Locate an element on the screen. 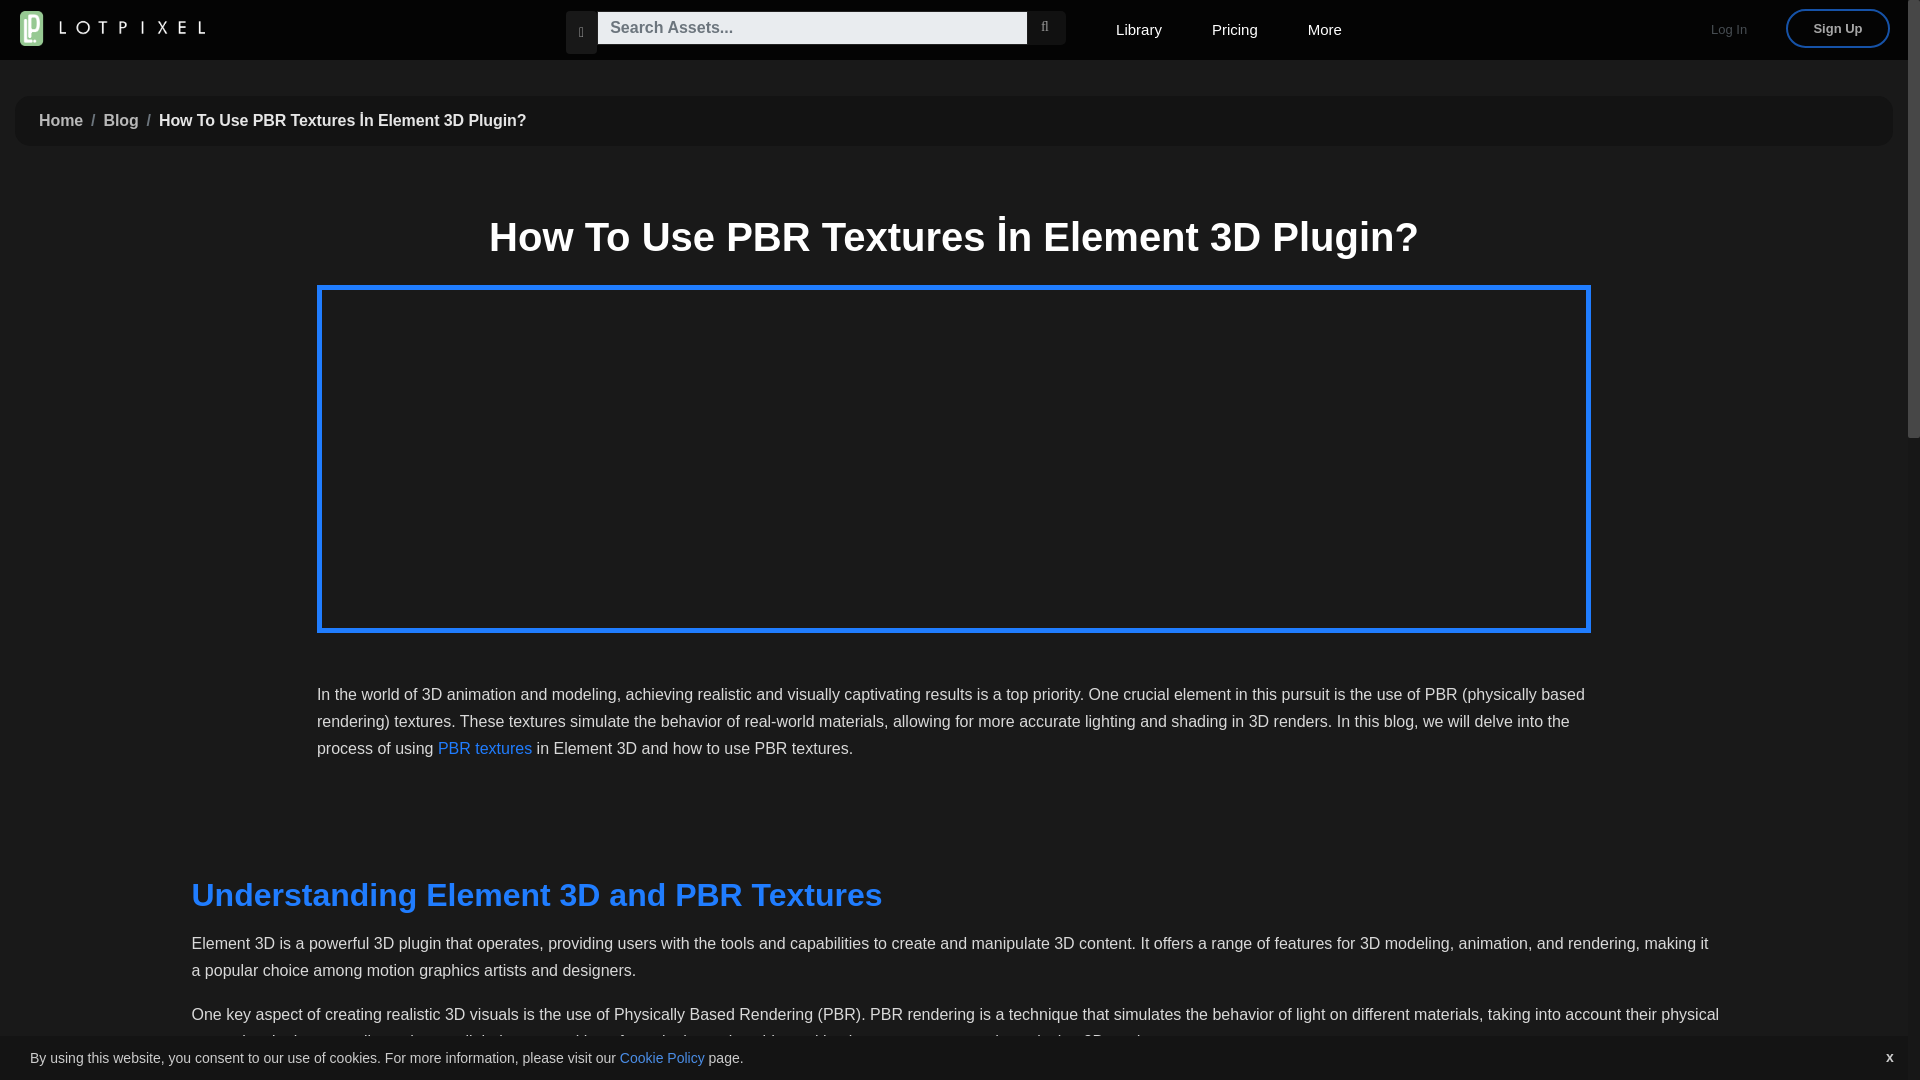 This screenshot has width=1920, height=1080. Log In is located at coordinates (1728, 28).